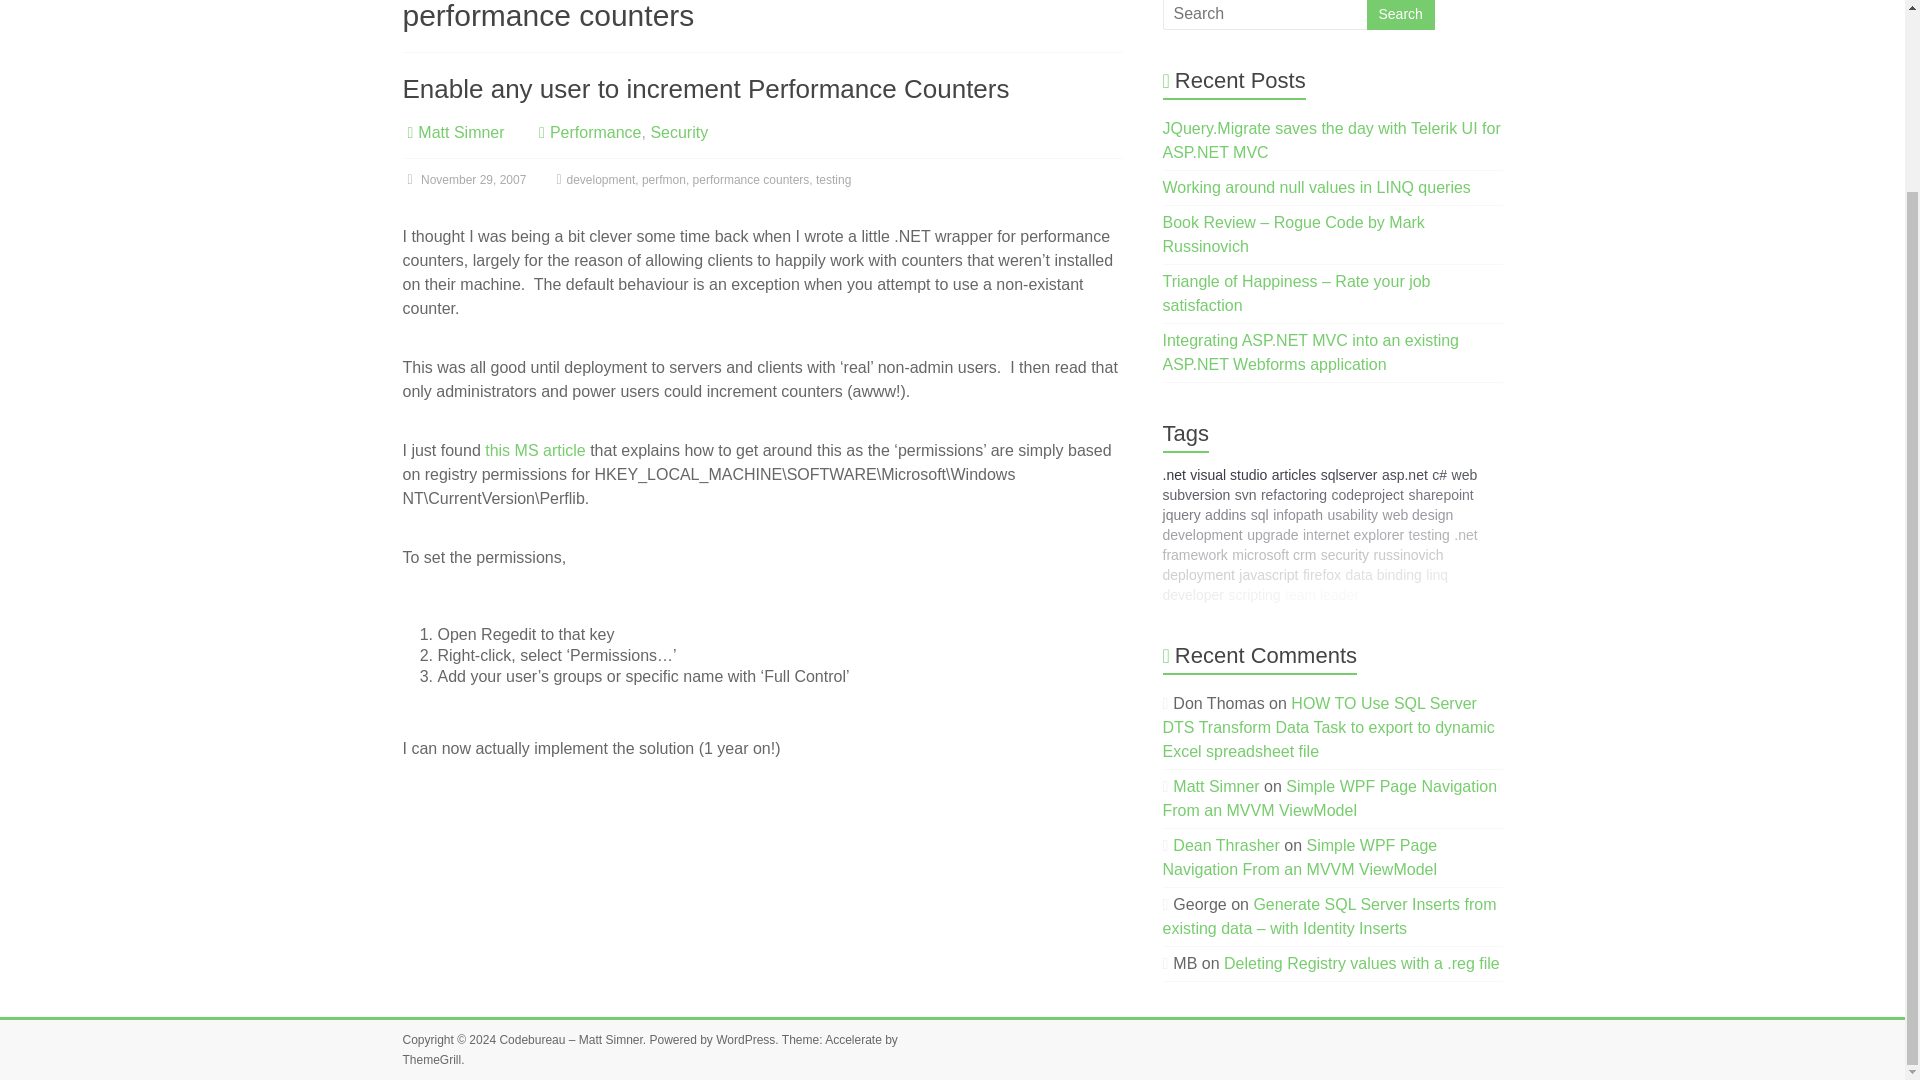 This screenshot has width=1920, height=1080. Describe the element at coordinates (1293, 474) in the screenshot. I see `articles` at that location.